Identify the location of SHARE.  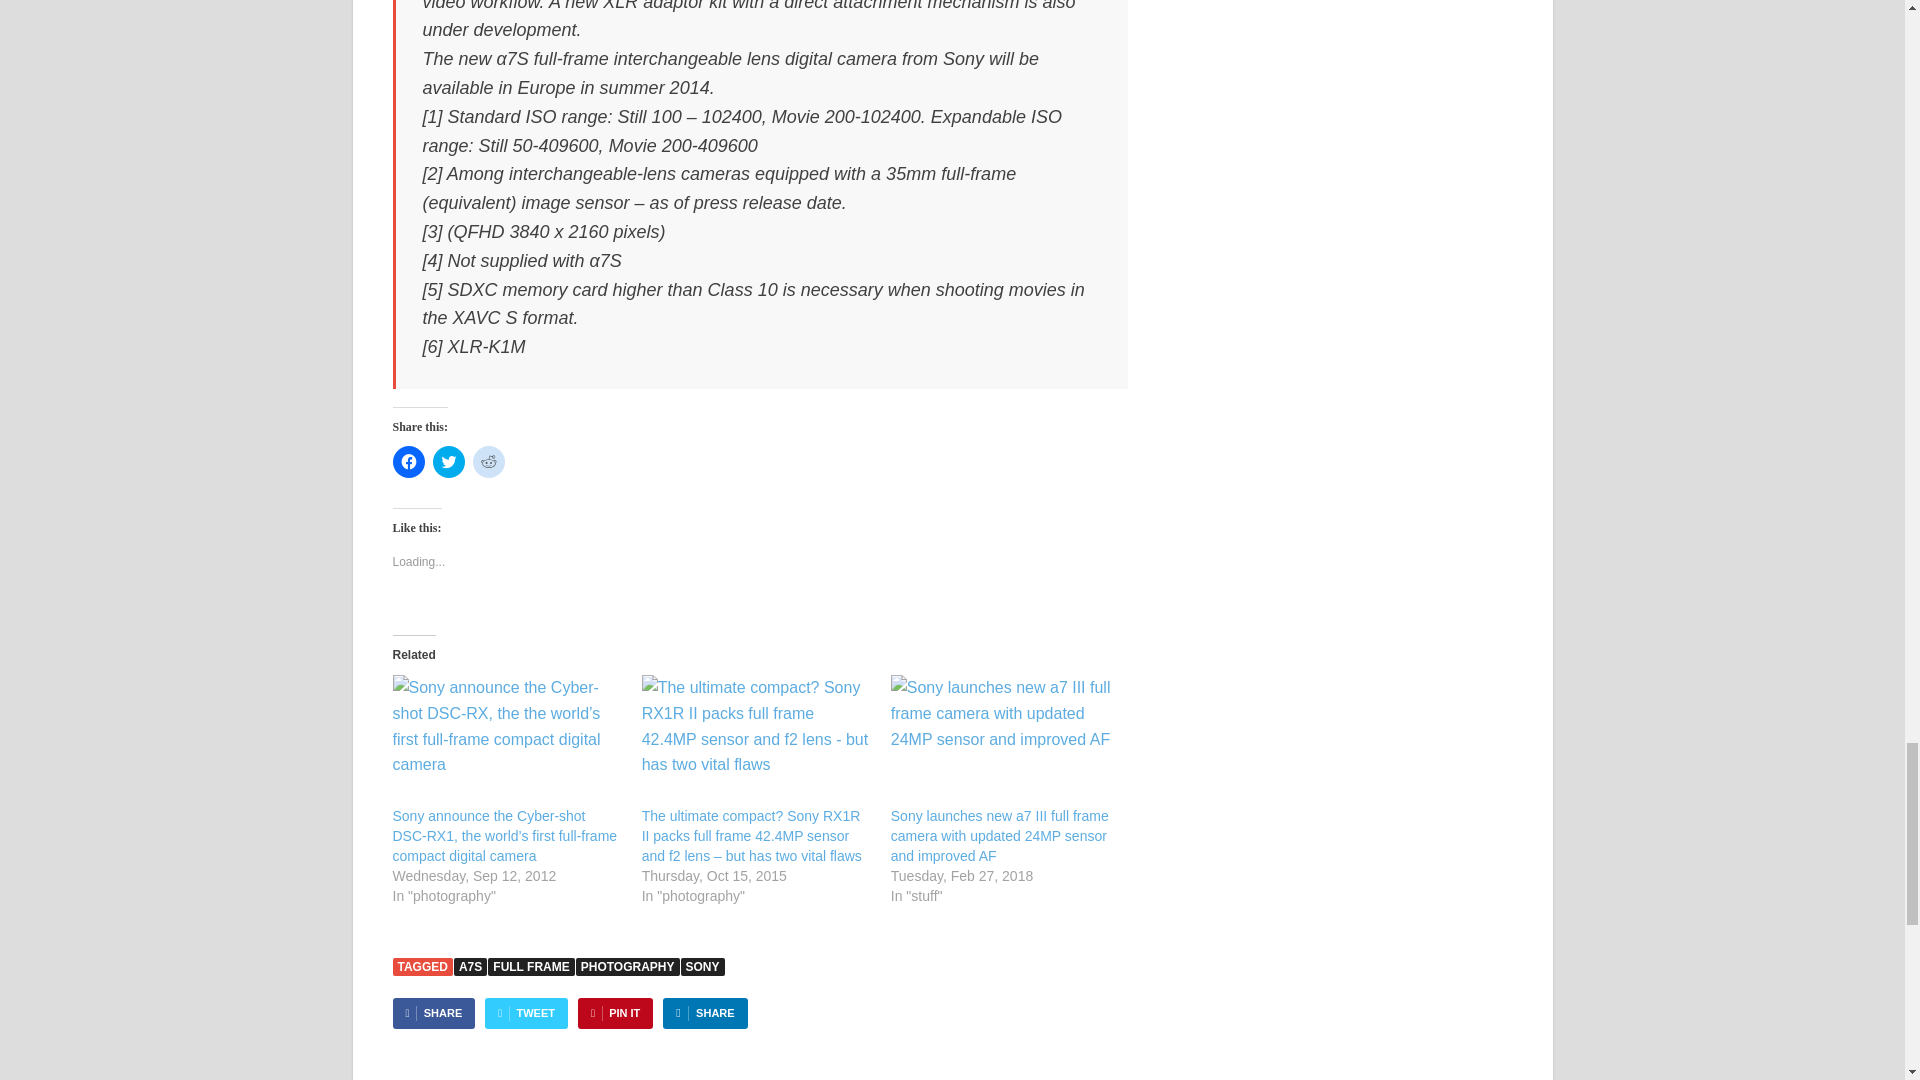
(704, 1013).